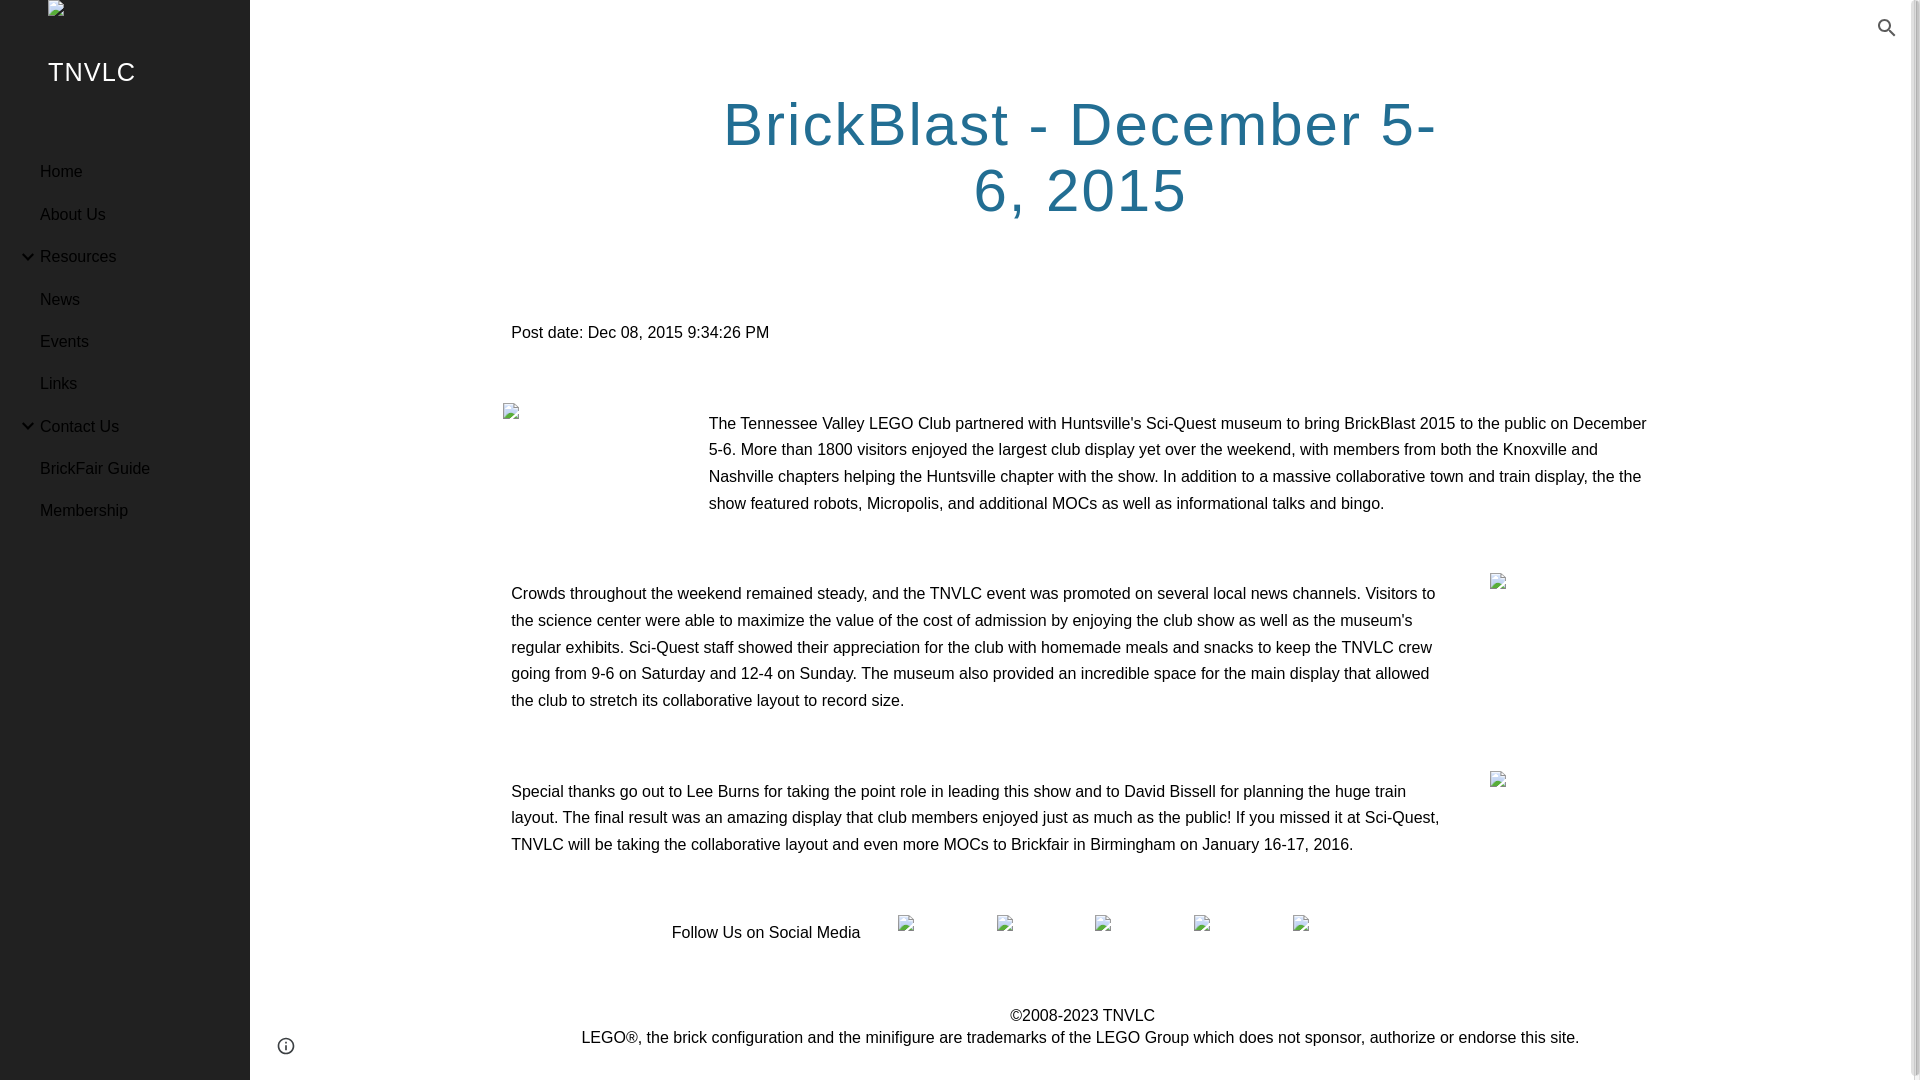 The image size is (1920, 1080). Describe the element at coordinates (137, 172) in the screenshot. I see `Home` at that location.